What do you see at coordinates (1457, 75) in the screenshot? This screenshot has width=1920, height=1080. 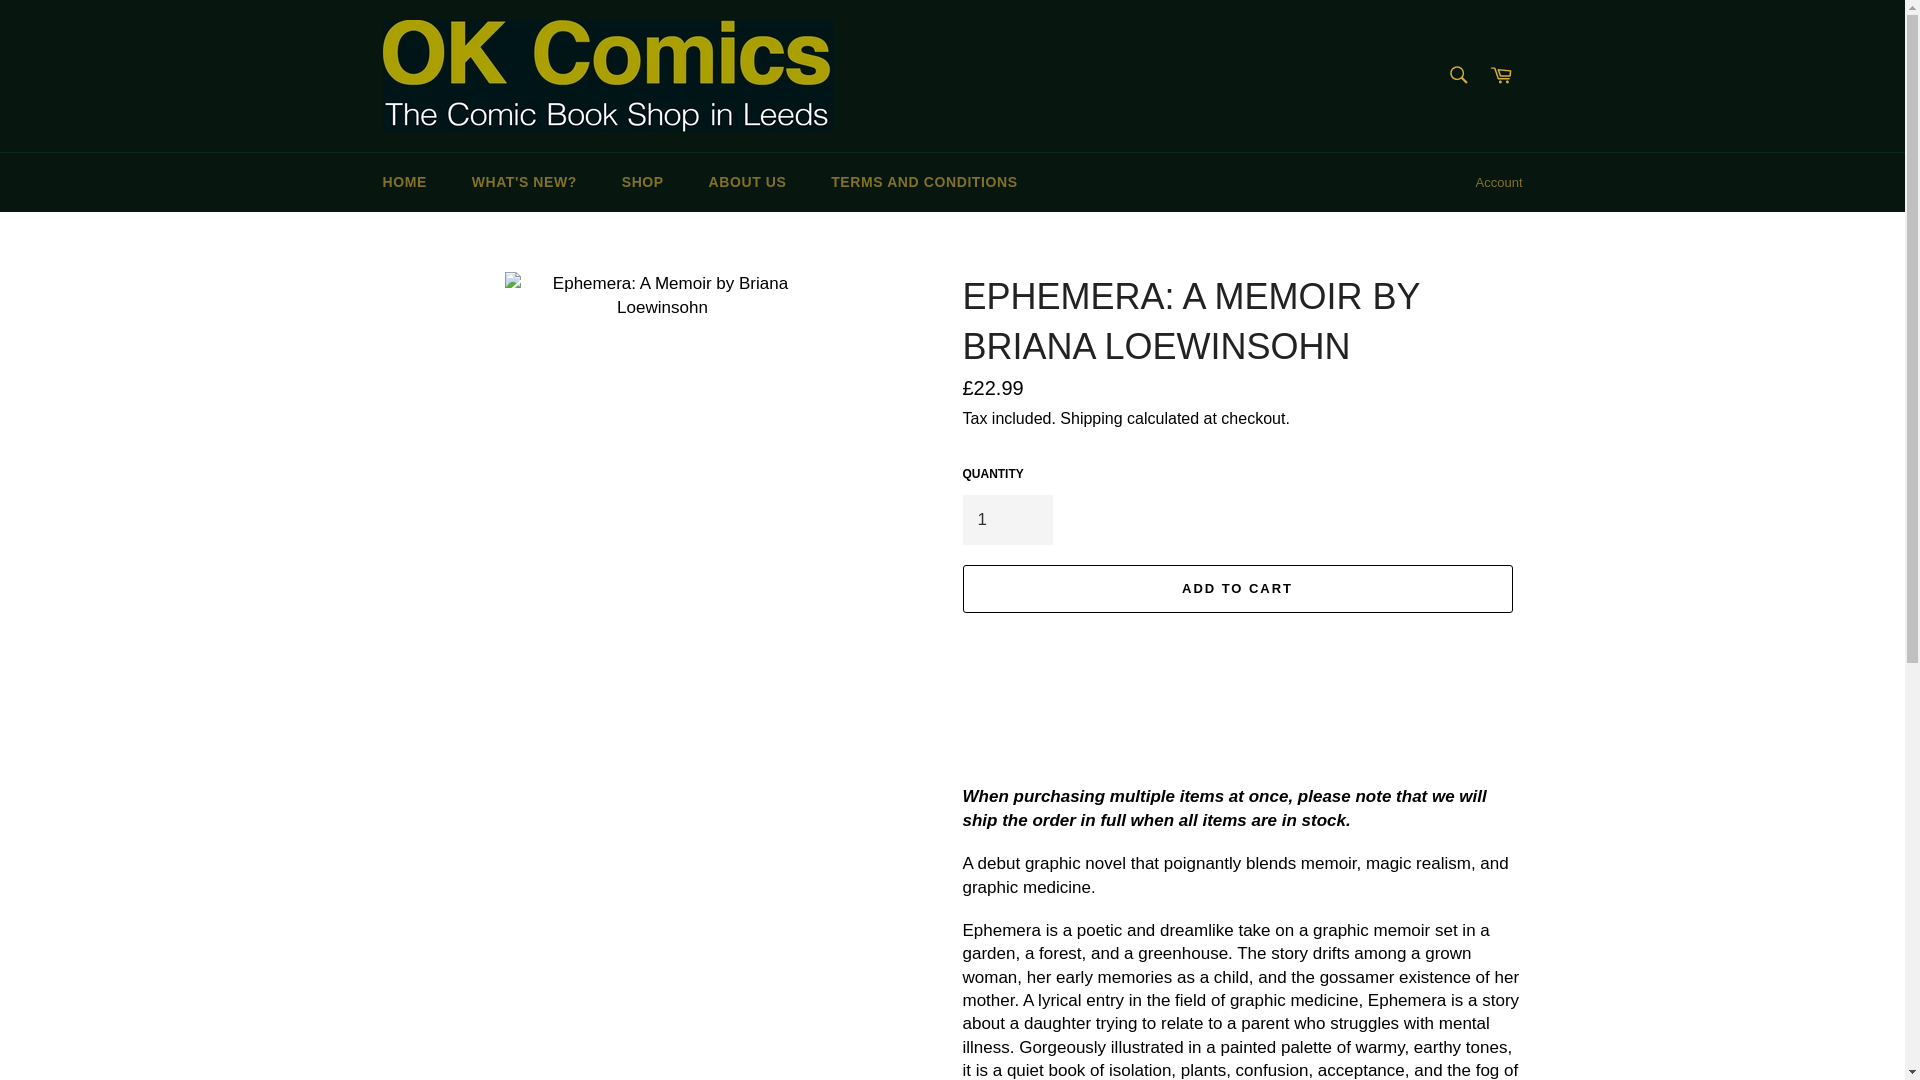 I see `Search` at bounding box center [1457, 75].